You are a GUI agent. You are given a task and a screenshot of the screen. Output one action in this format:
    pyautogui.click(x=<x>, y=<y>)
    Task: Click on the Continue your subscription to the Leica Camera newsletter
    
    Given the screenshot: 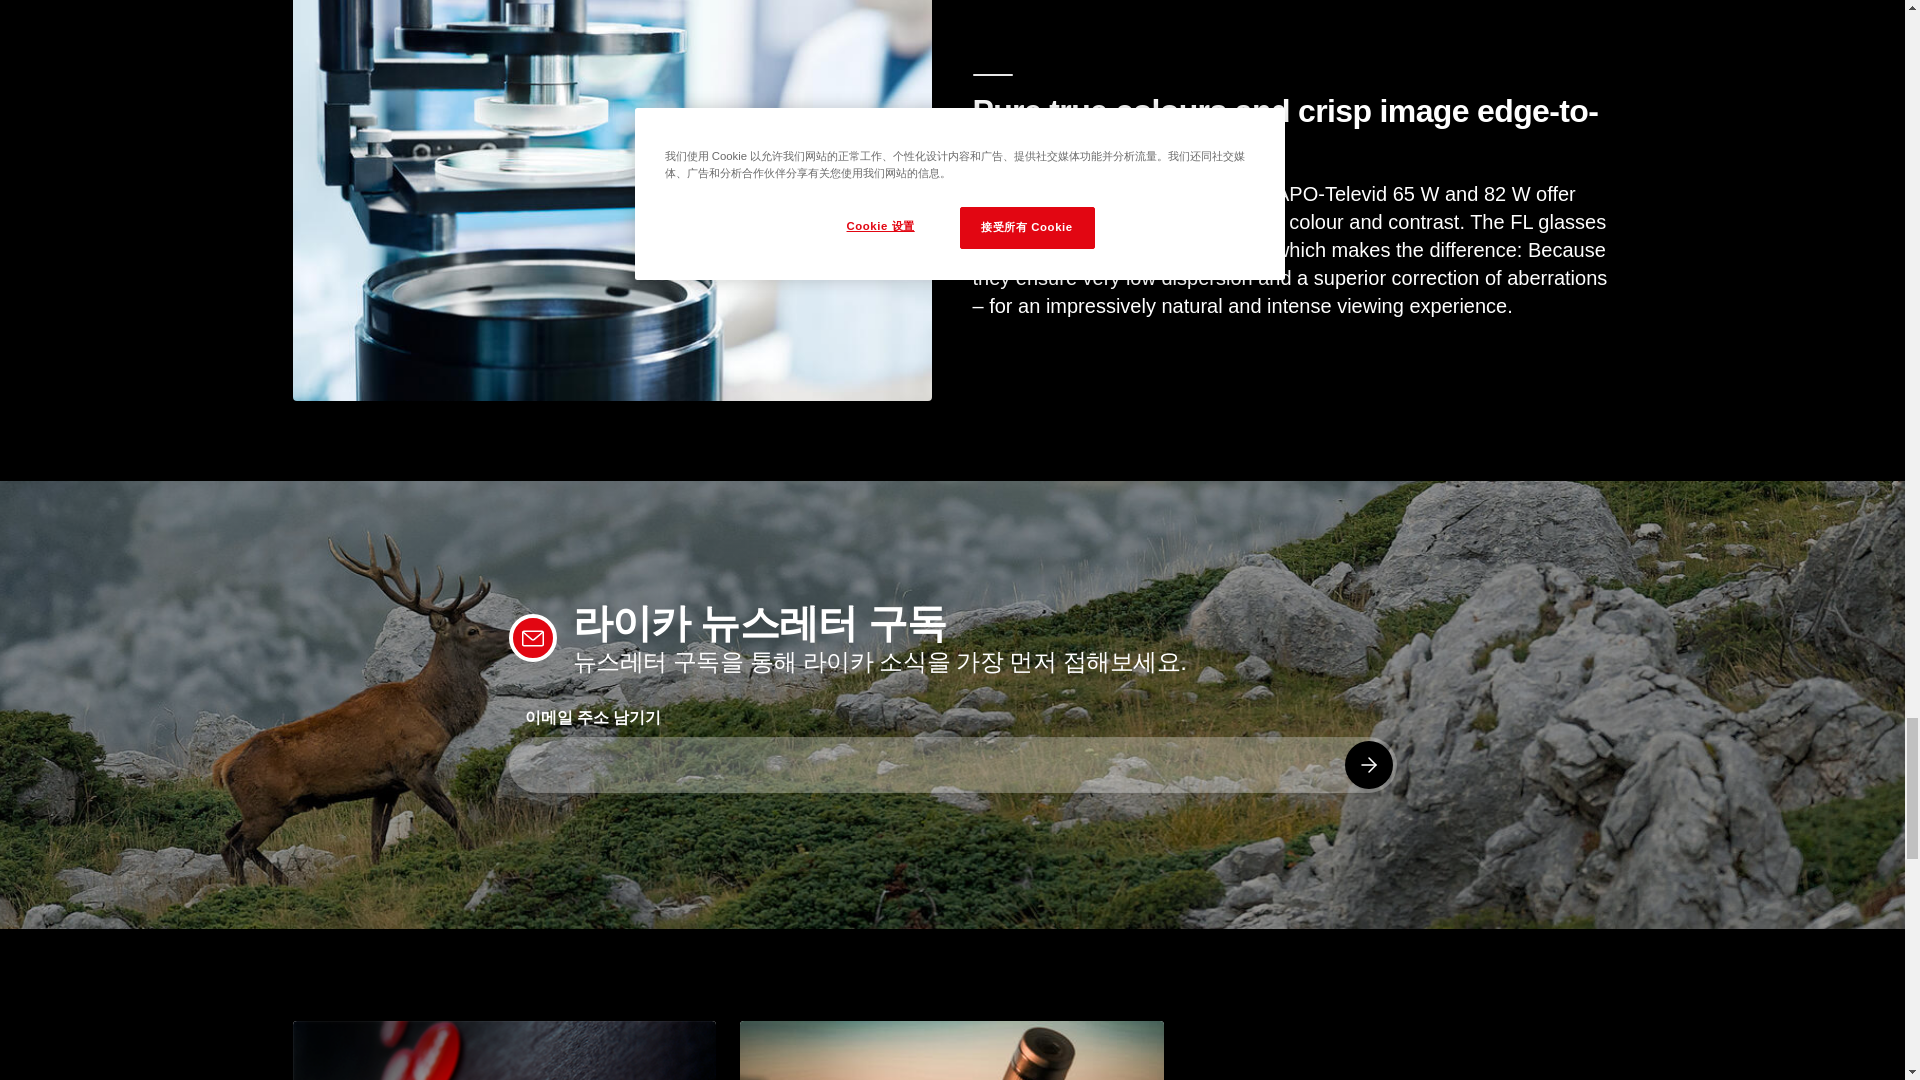 What is the action you would take?
    pyautogui.click(x=1368, y=764)
    